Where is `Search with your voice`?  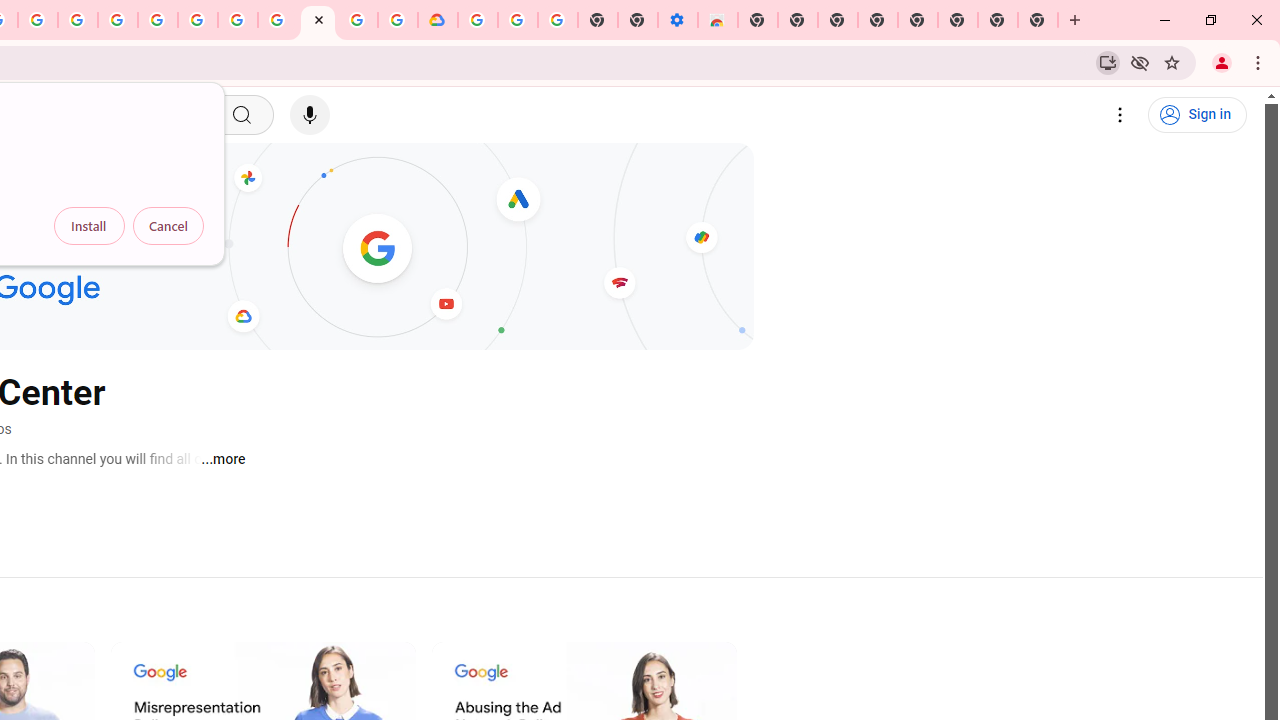 Search with your voice is located at coordinates (310, 115).